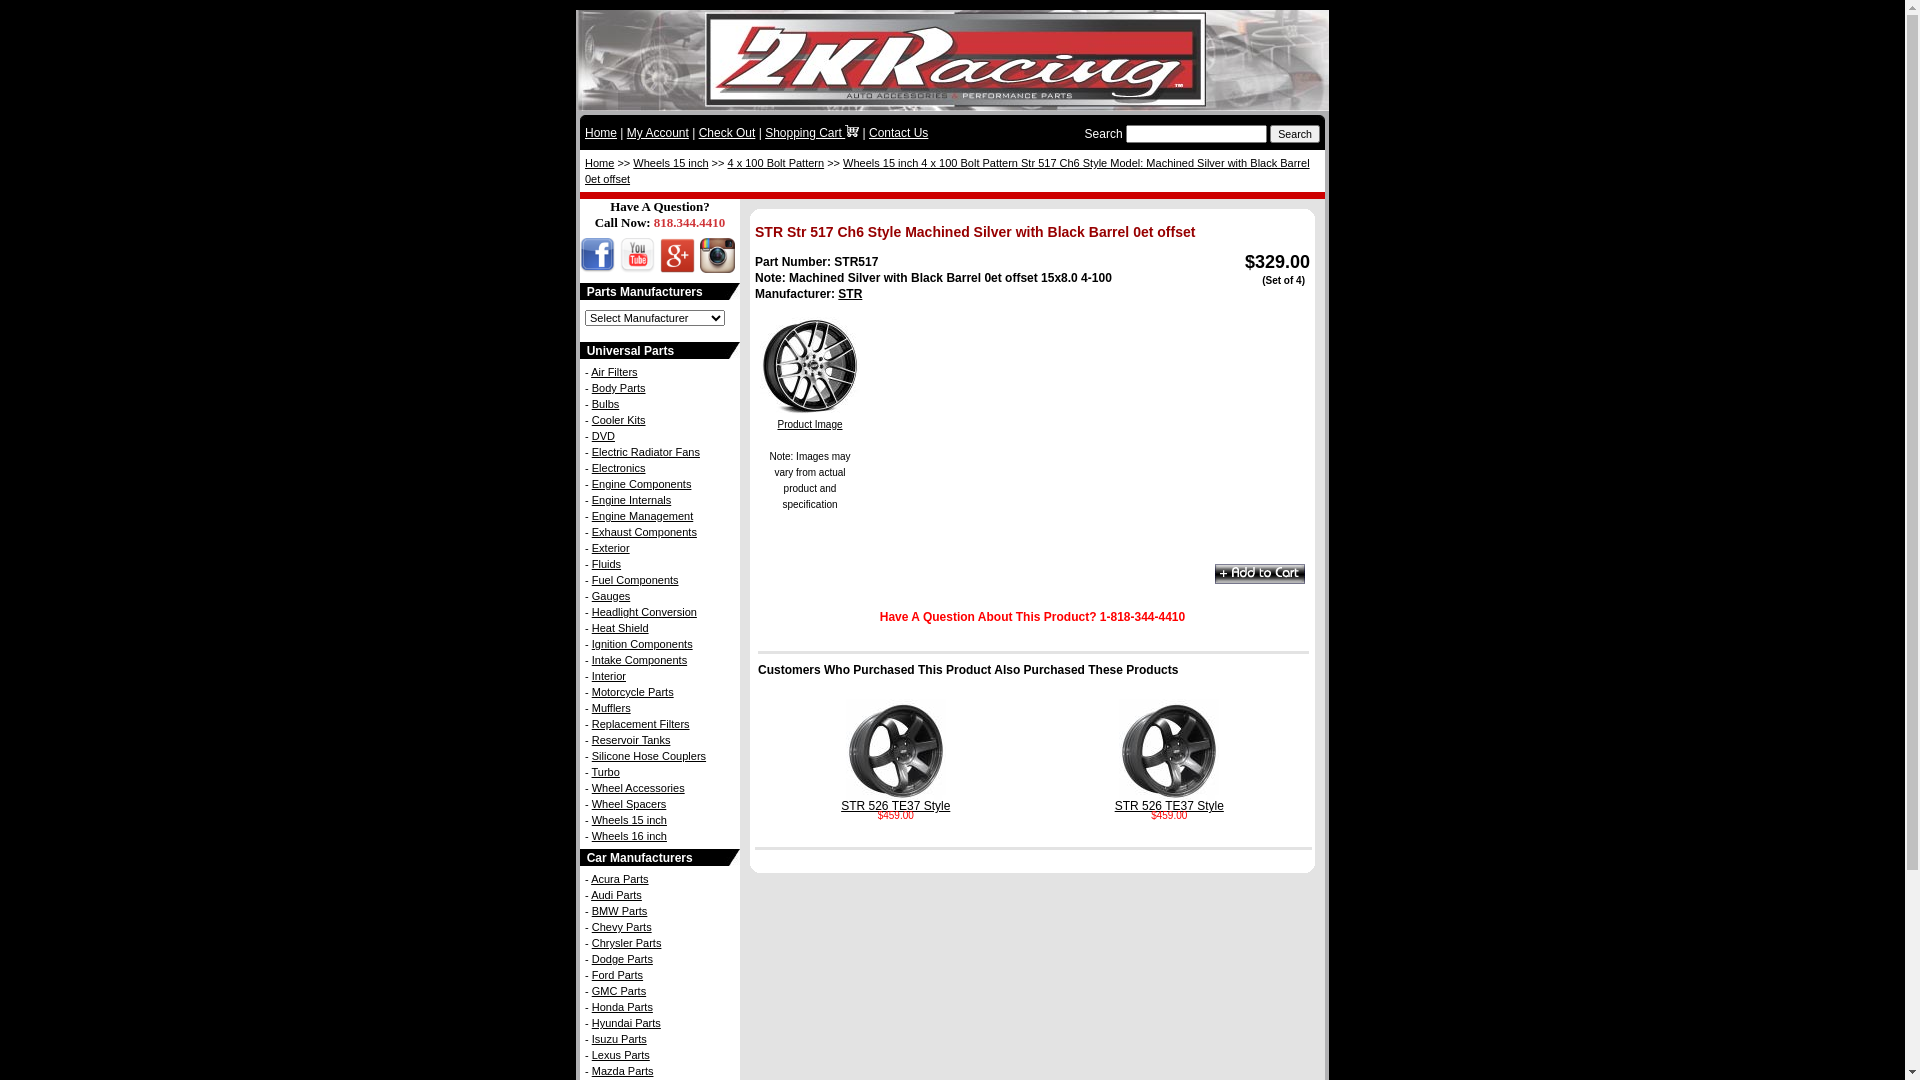 The width and height of the screenshot is (1920, 1080). What do you see at coordinates (606, 564) in the screenshot?
I see `Fluids` at bounding box center [606, 564].